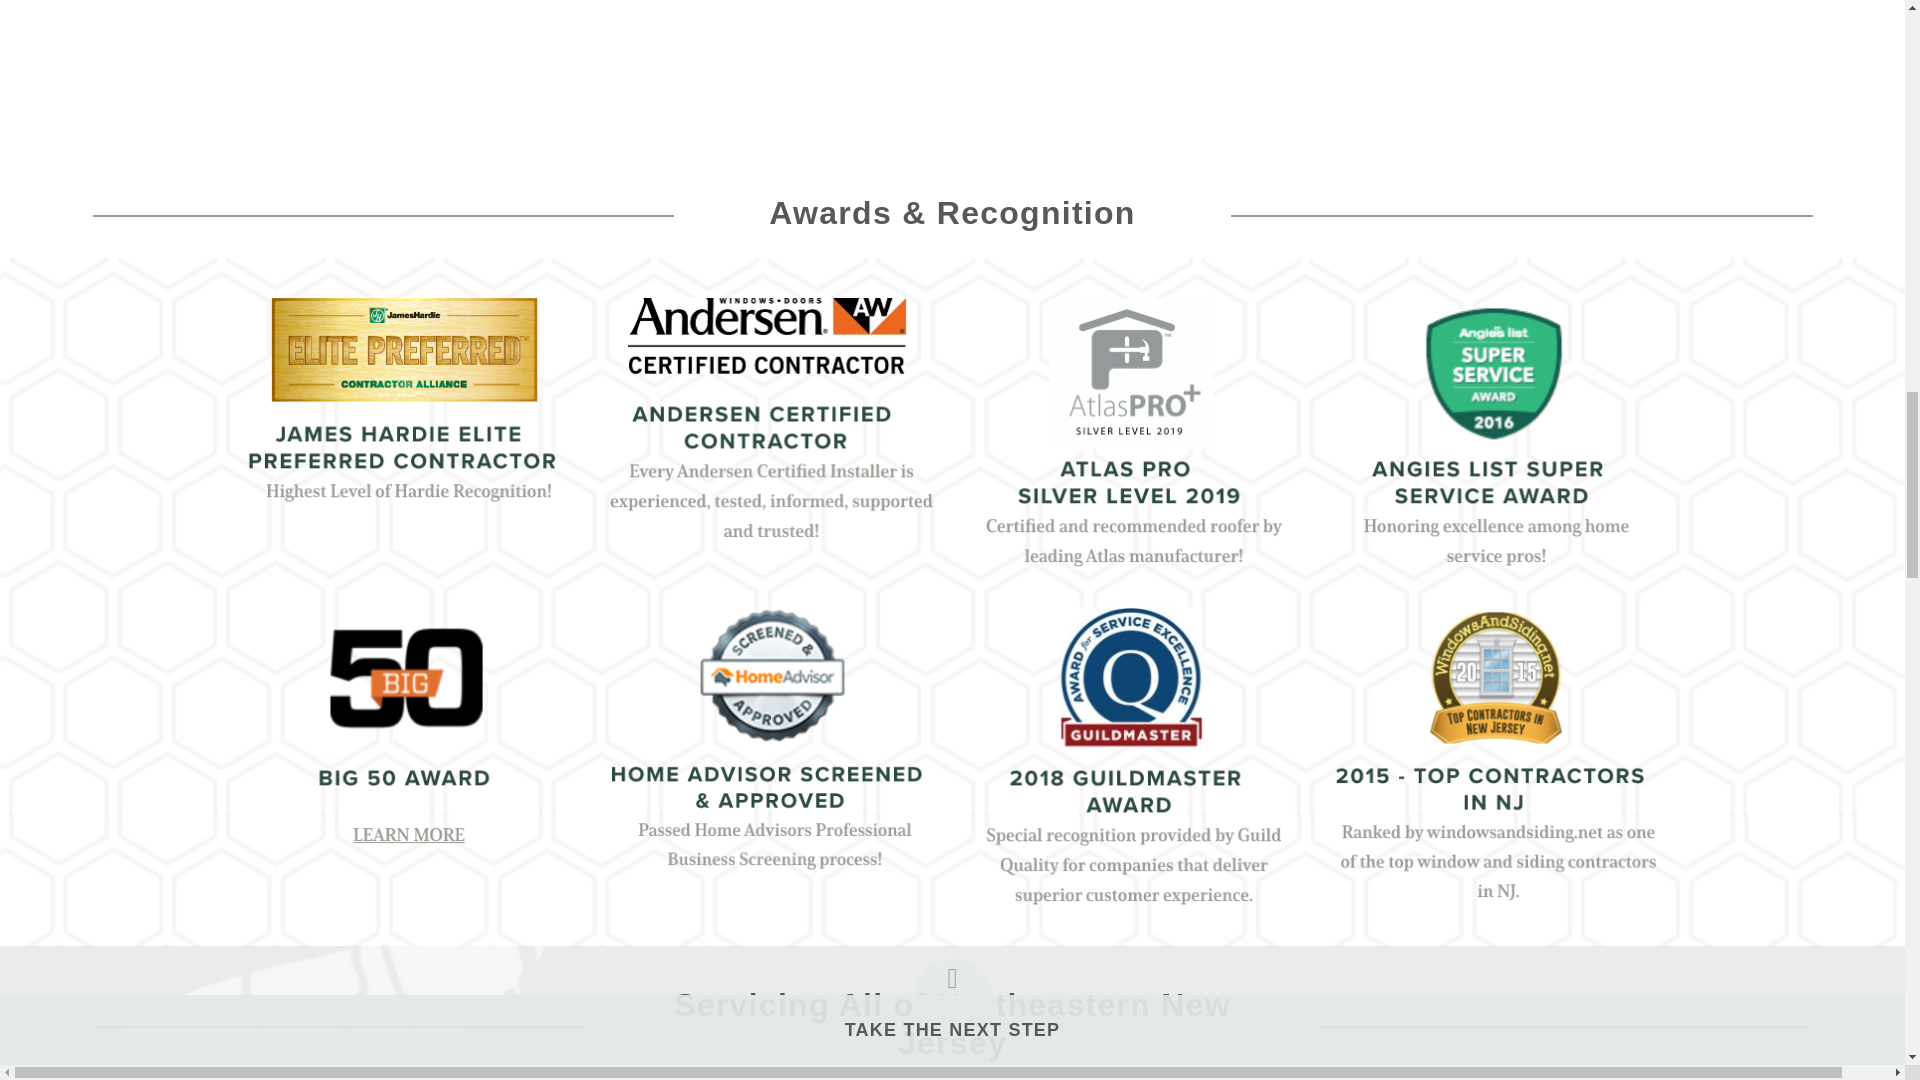 Image resolution: width=1920 pixels, height=1080 pixels. I want to click on Group 178, so click(1496, 432).